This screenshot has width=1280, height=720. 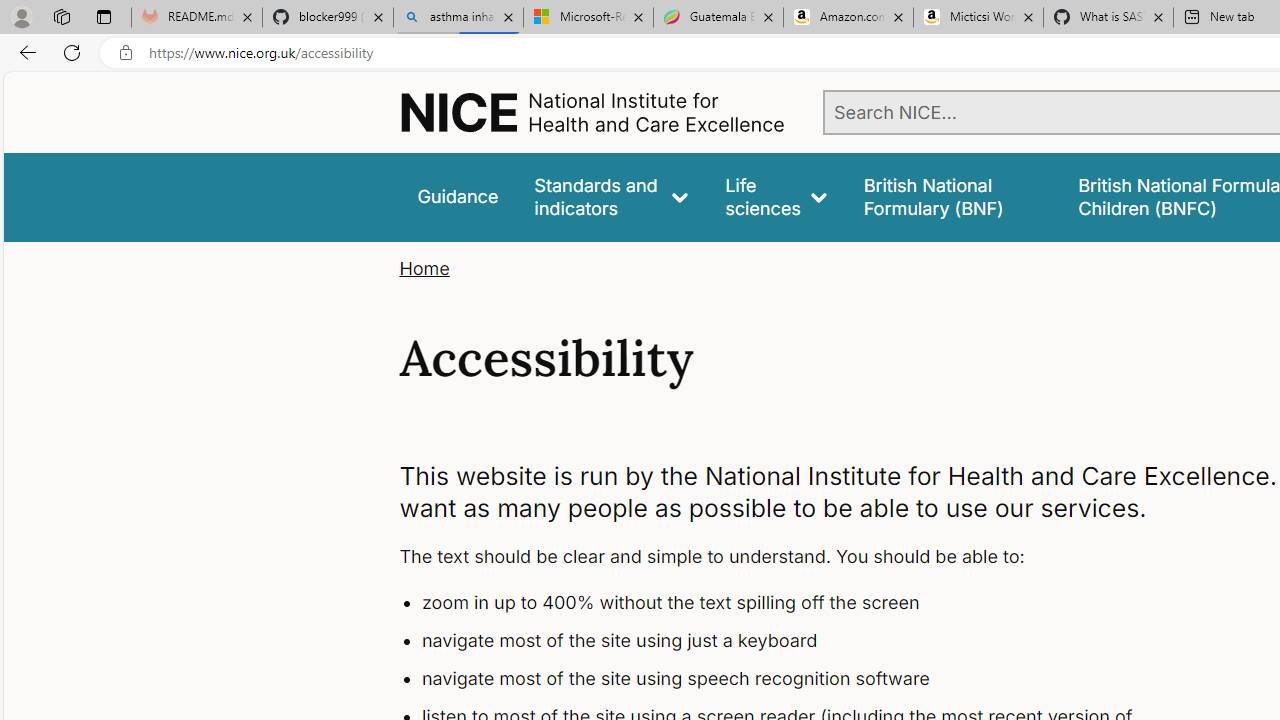 What do you see at coordinates (796, 678) in the screenshot?
I see `navigate most of the site using speech recognition software` at bounding box center [796, 678].